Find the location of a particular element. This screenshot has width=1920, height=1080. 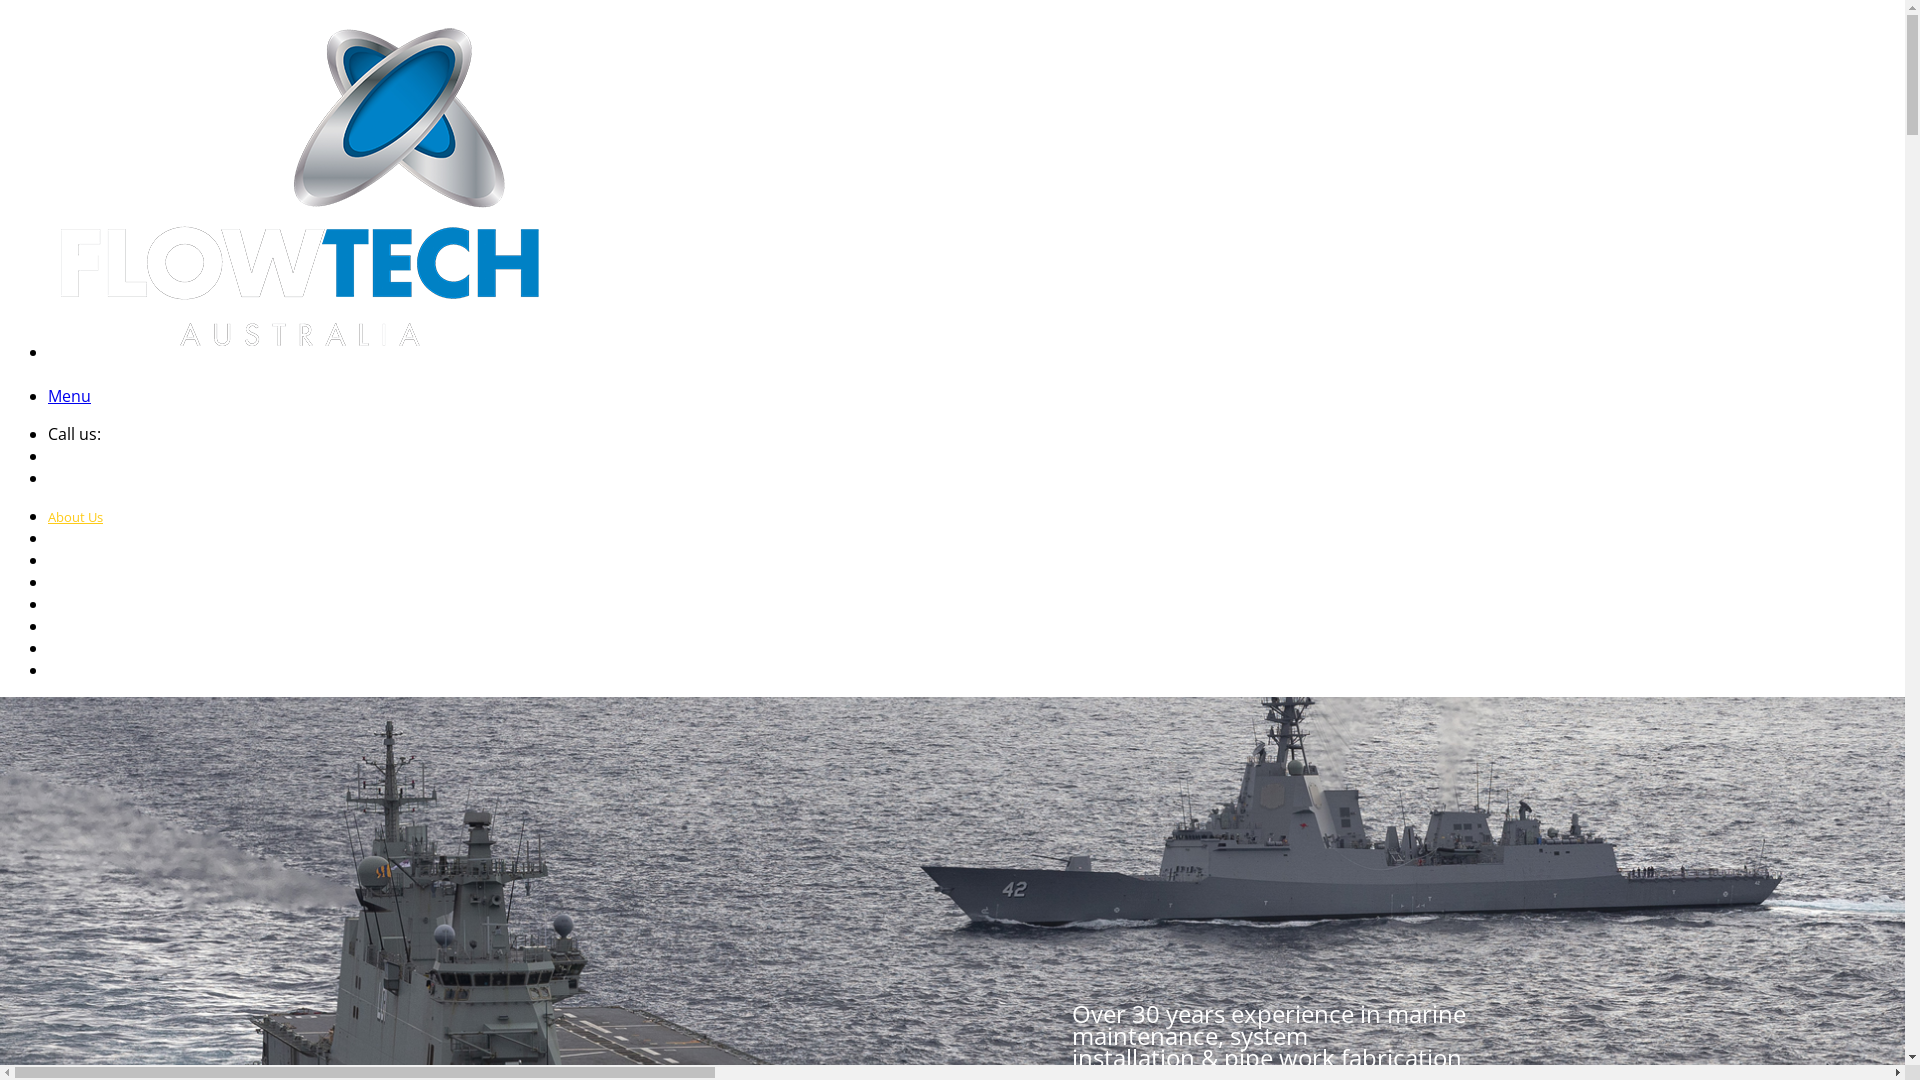

0405 537 807 is located at coordinates (143, 435).